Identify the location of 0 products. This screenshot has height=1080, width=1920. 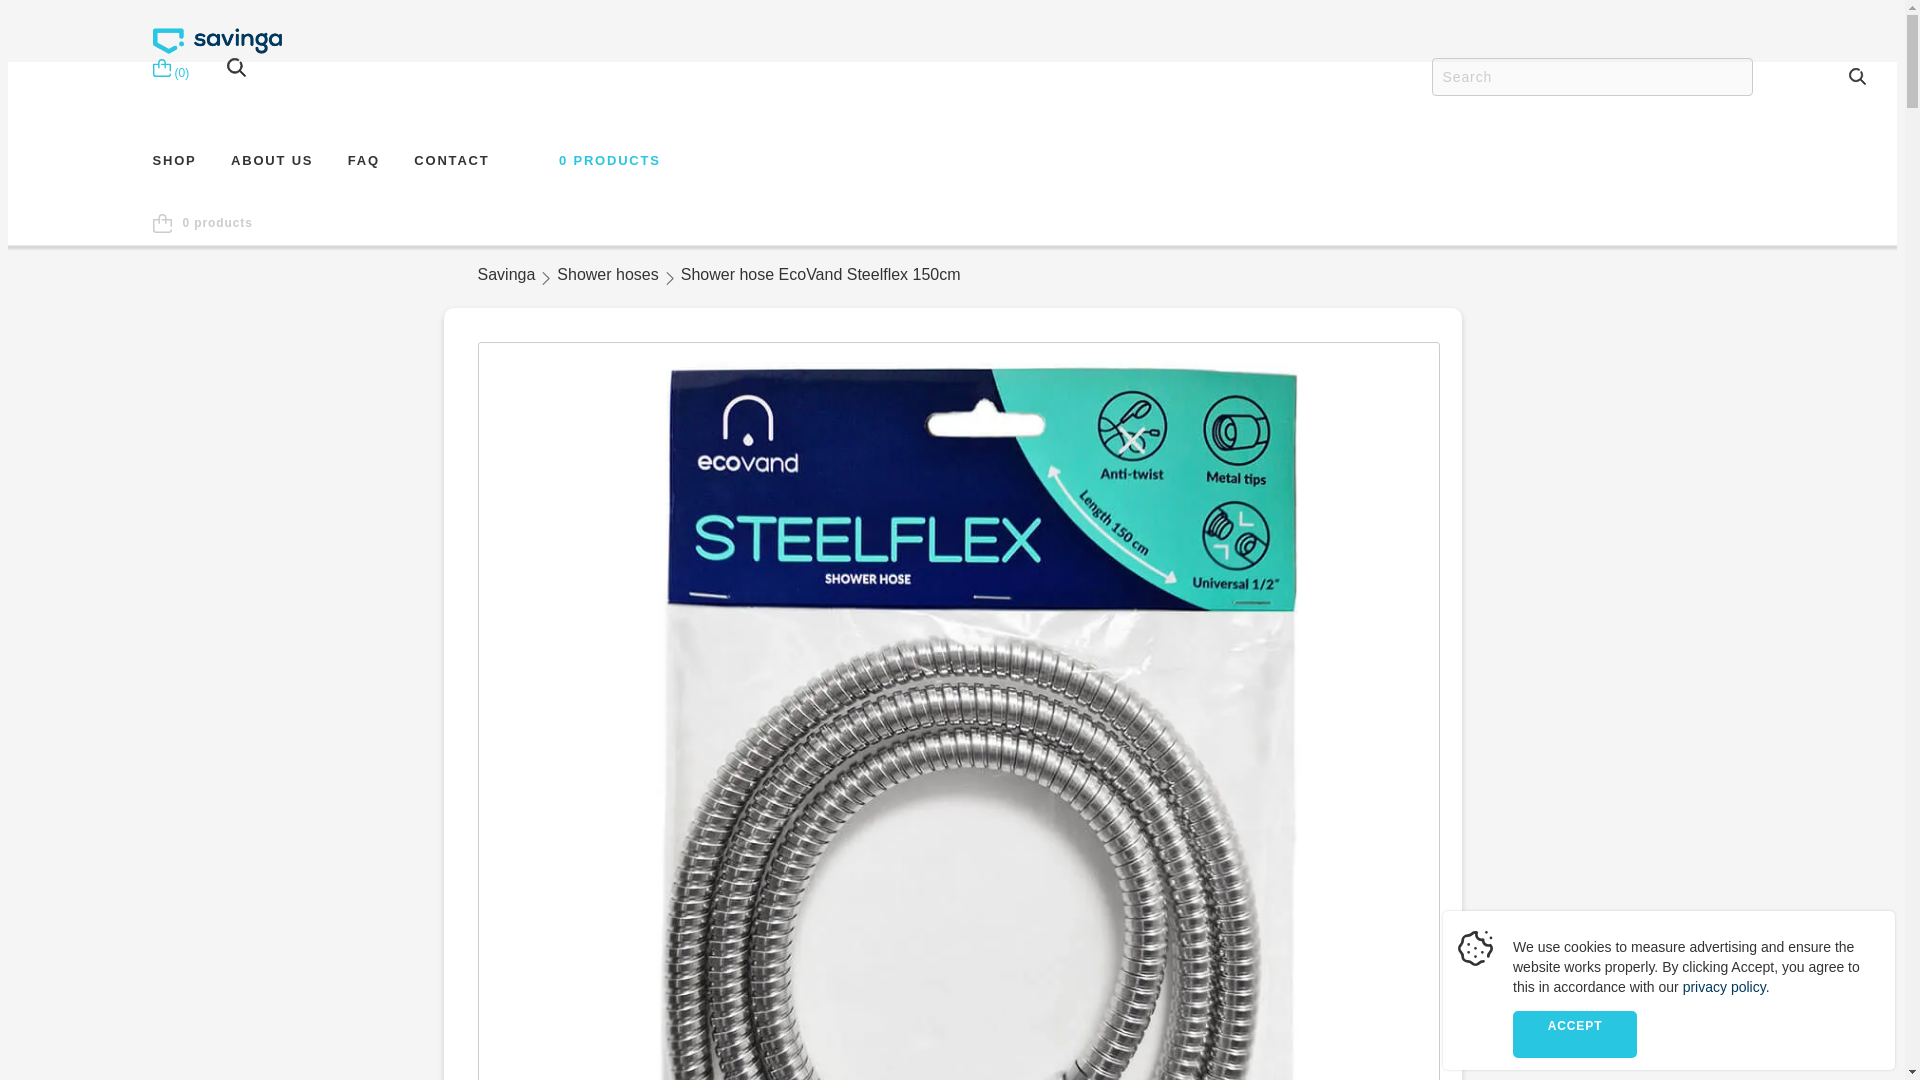
(201, 230).